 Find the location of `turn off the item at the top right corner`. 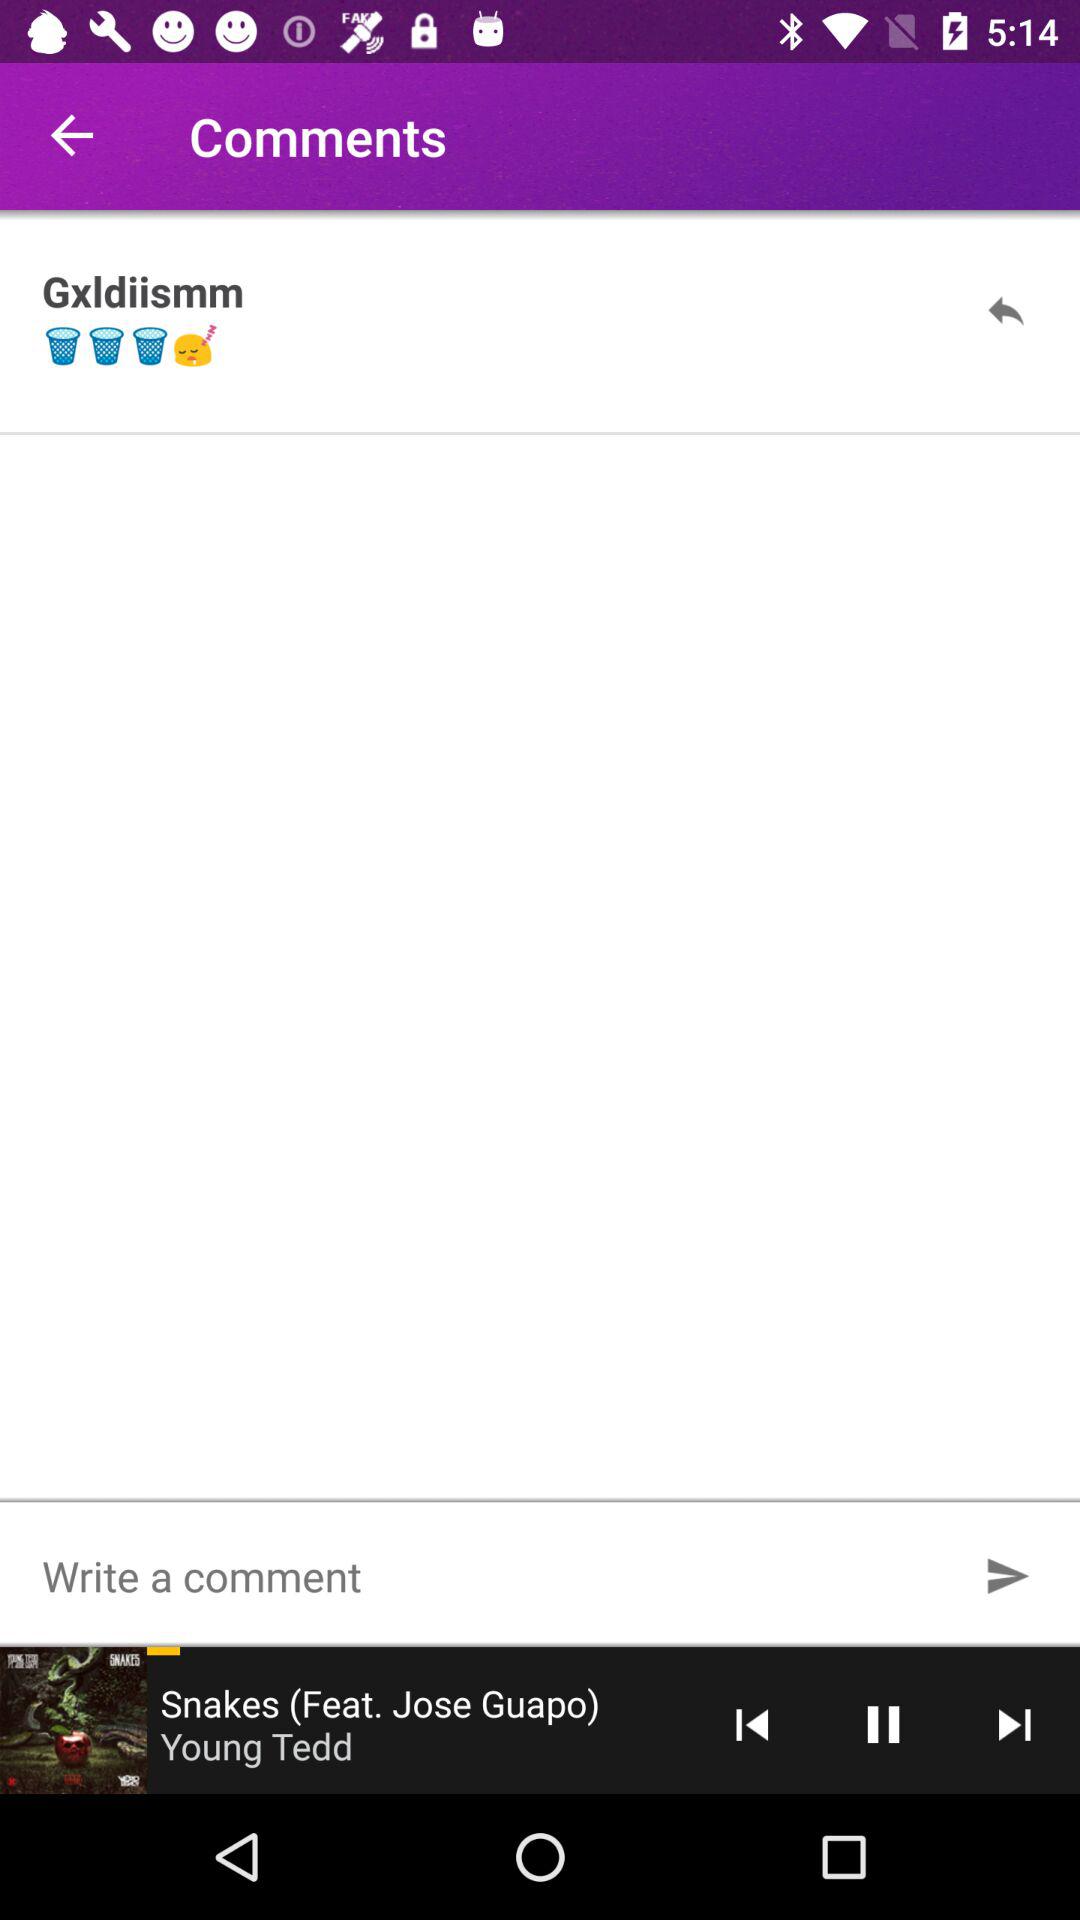

turn off the item at the top right corner is located at coordinates (1006, 310).